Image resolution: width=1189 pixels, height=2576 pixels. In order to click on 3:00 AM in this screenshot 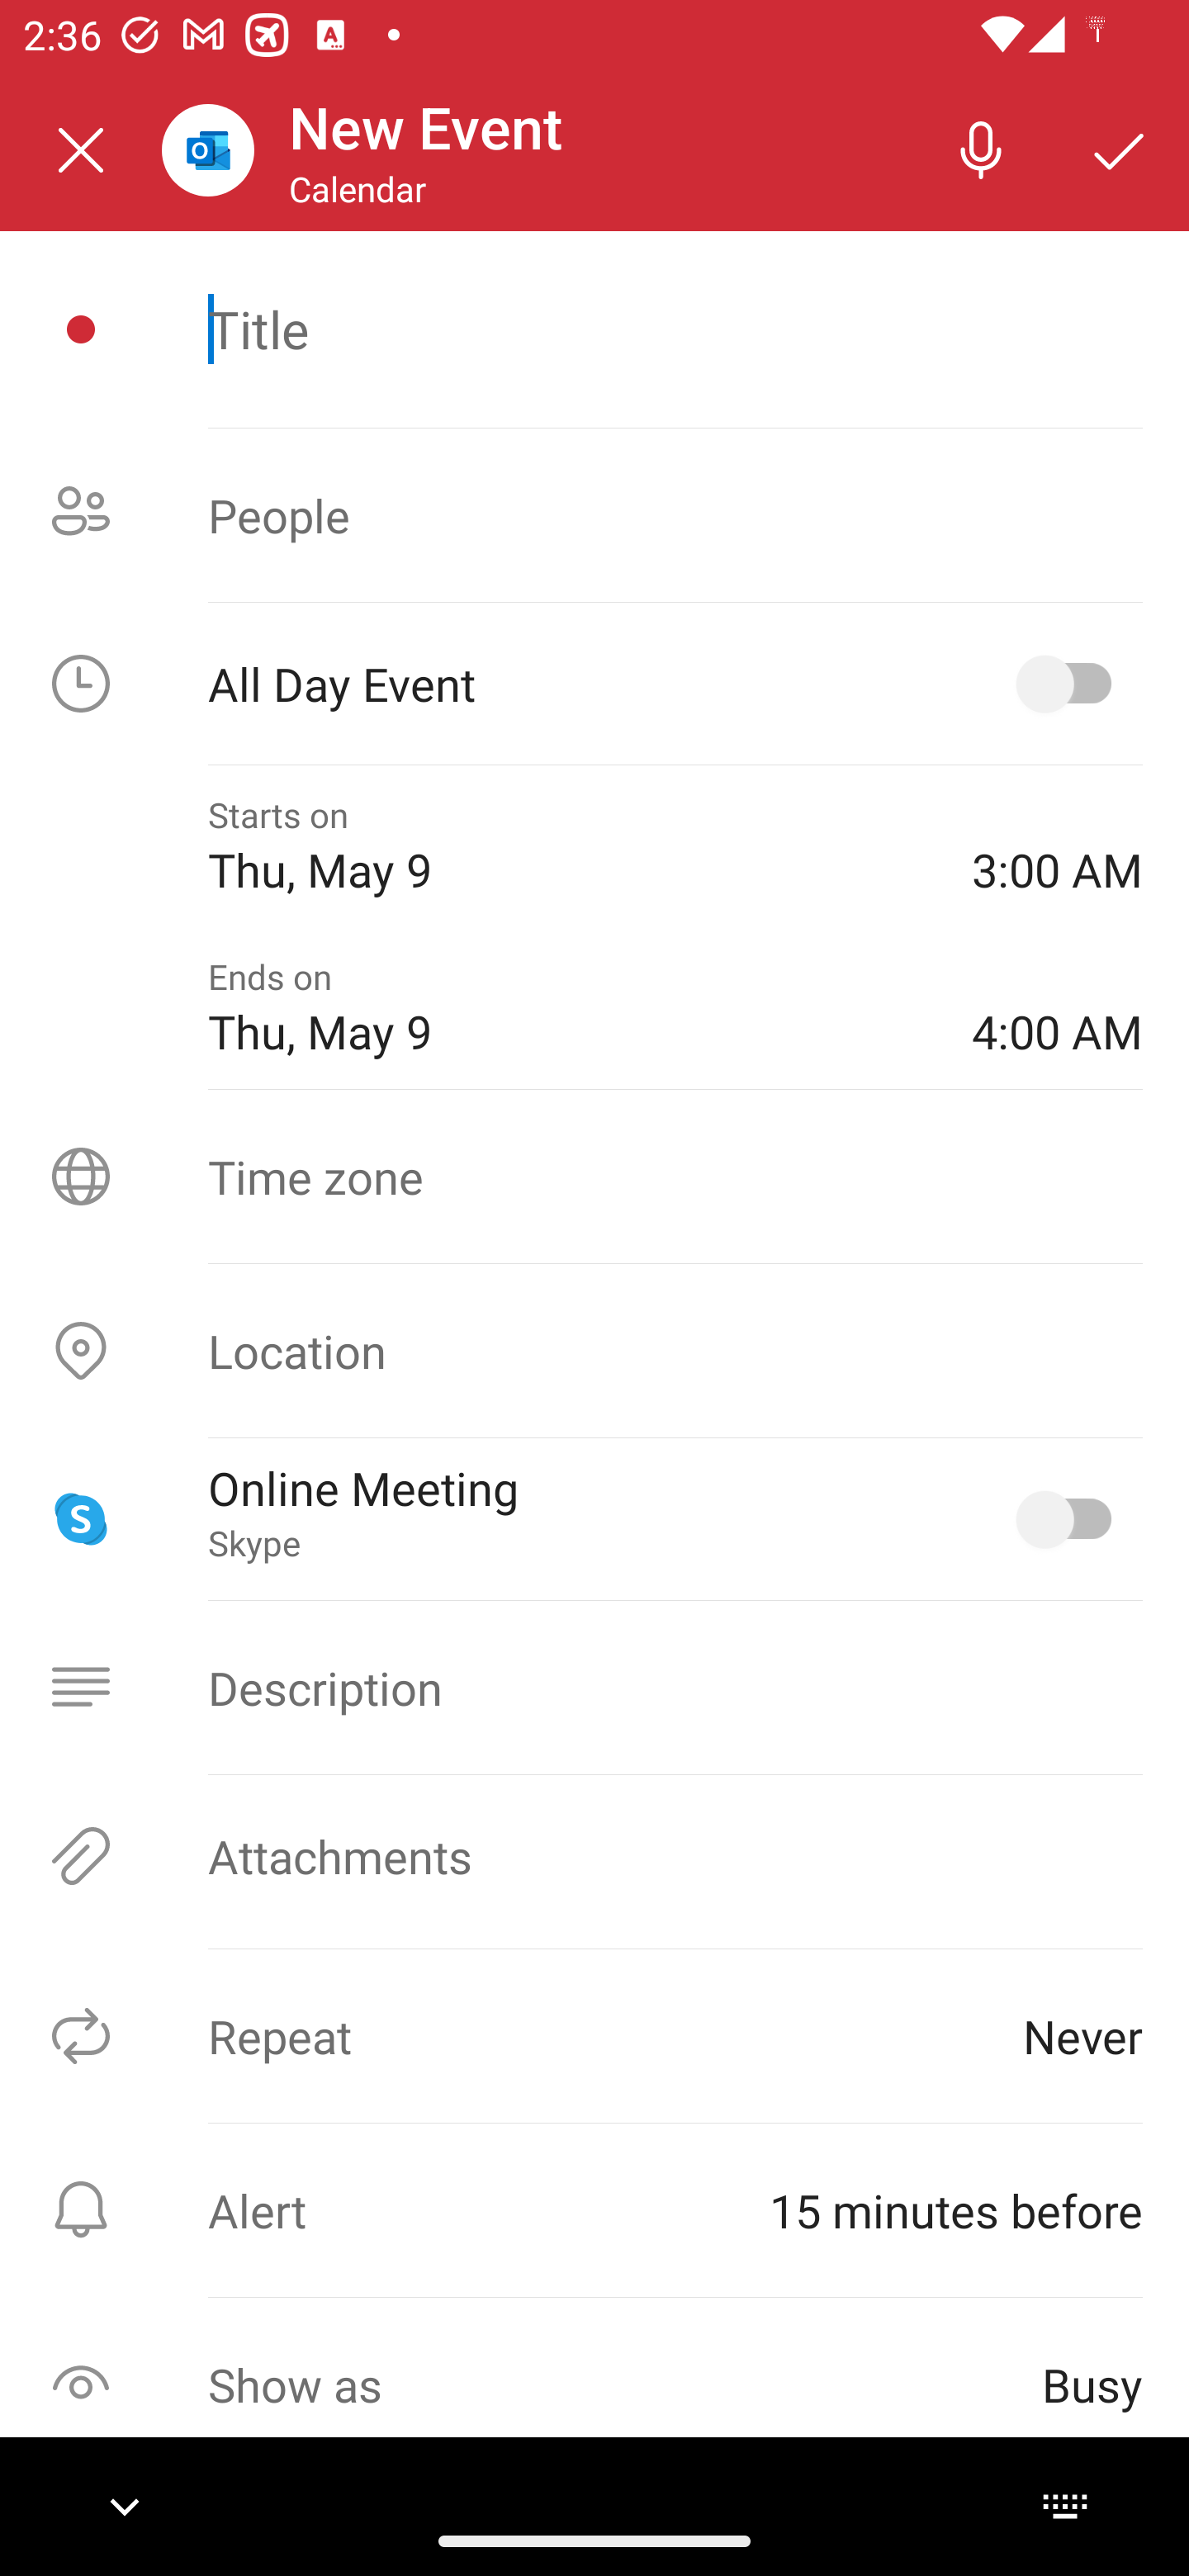, I will do `click(1057, 845)`.